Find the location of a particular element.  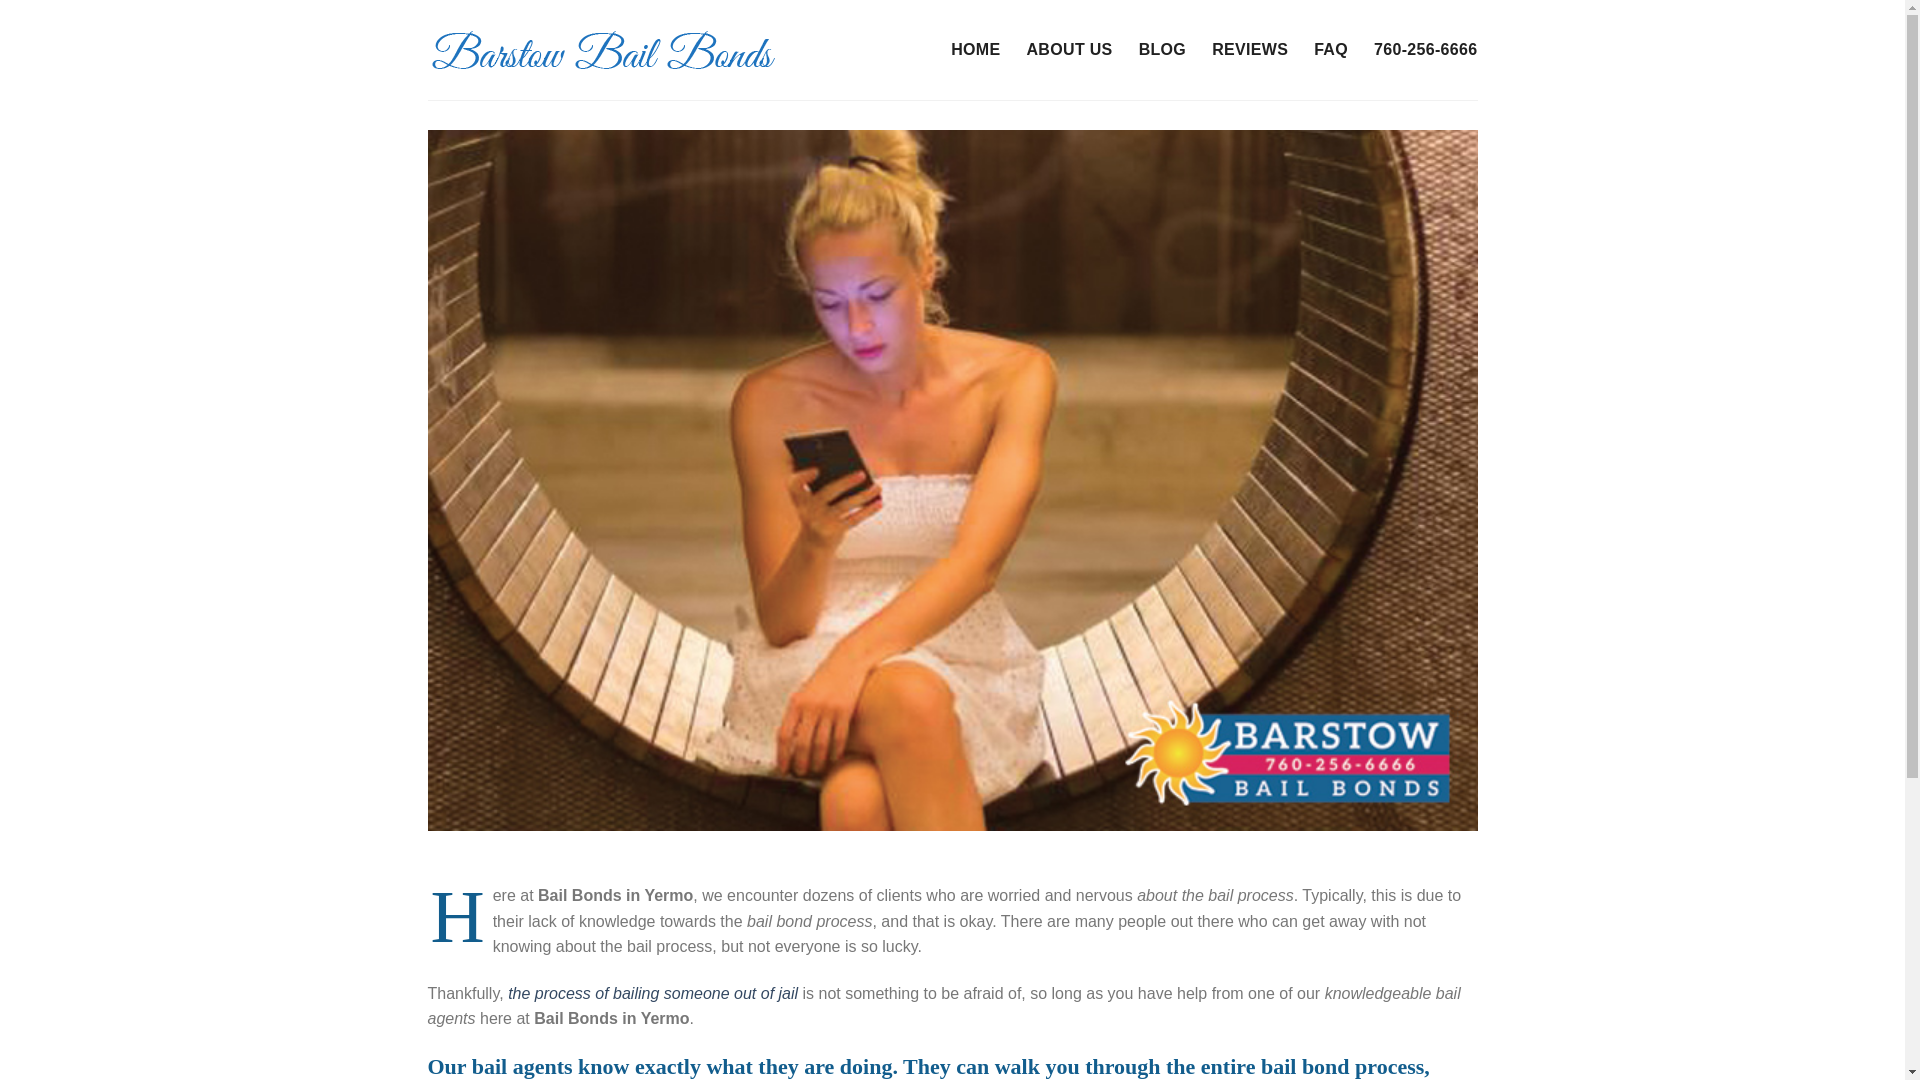

ABOUT US is located at coordinates (1068, 50).